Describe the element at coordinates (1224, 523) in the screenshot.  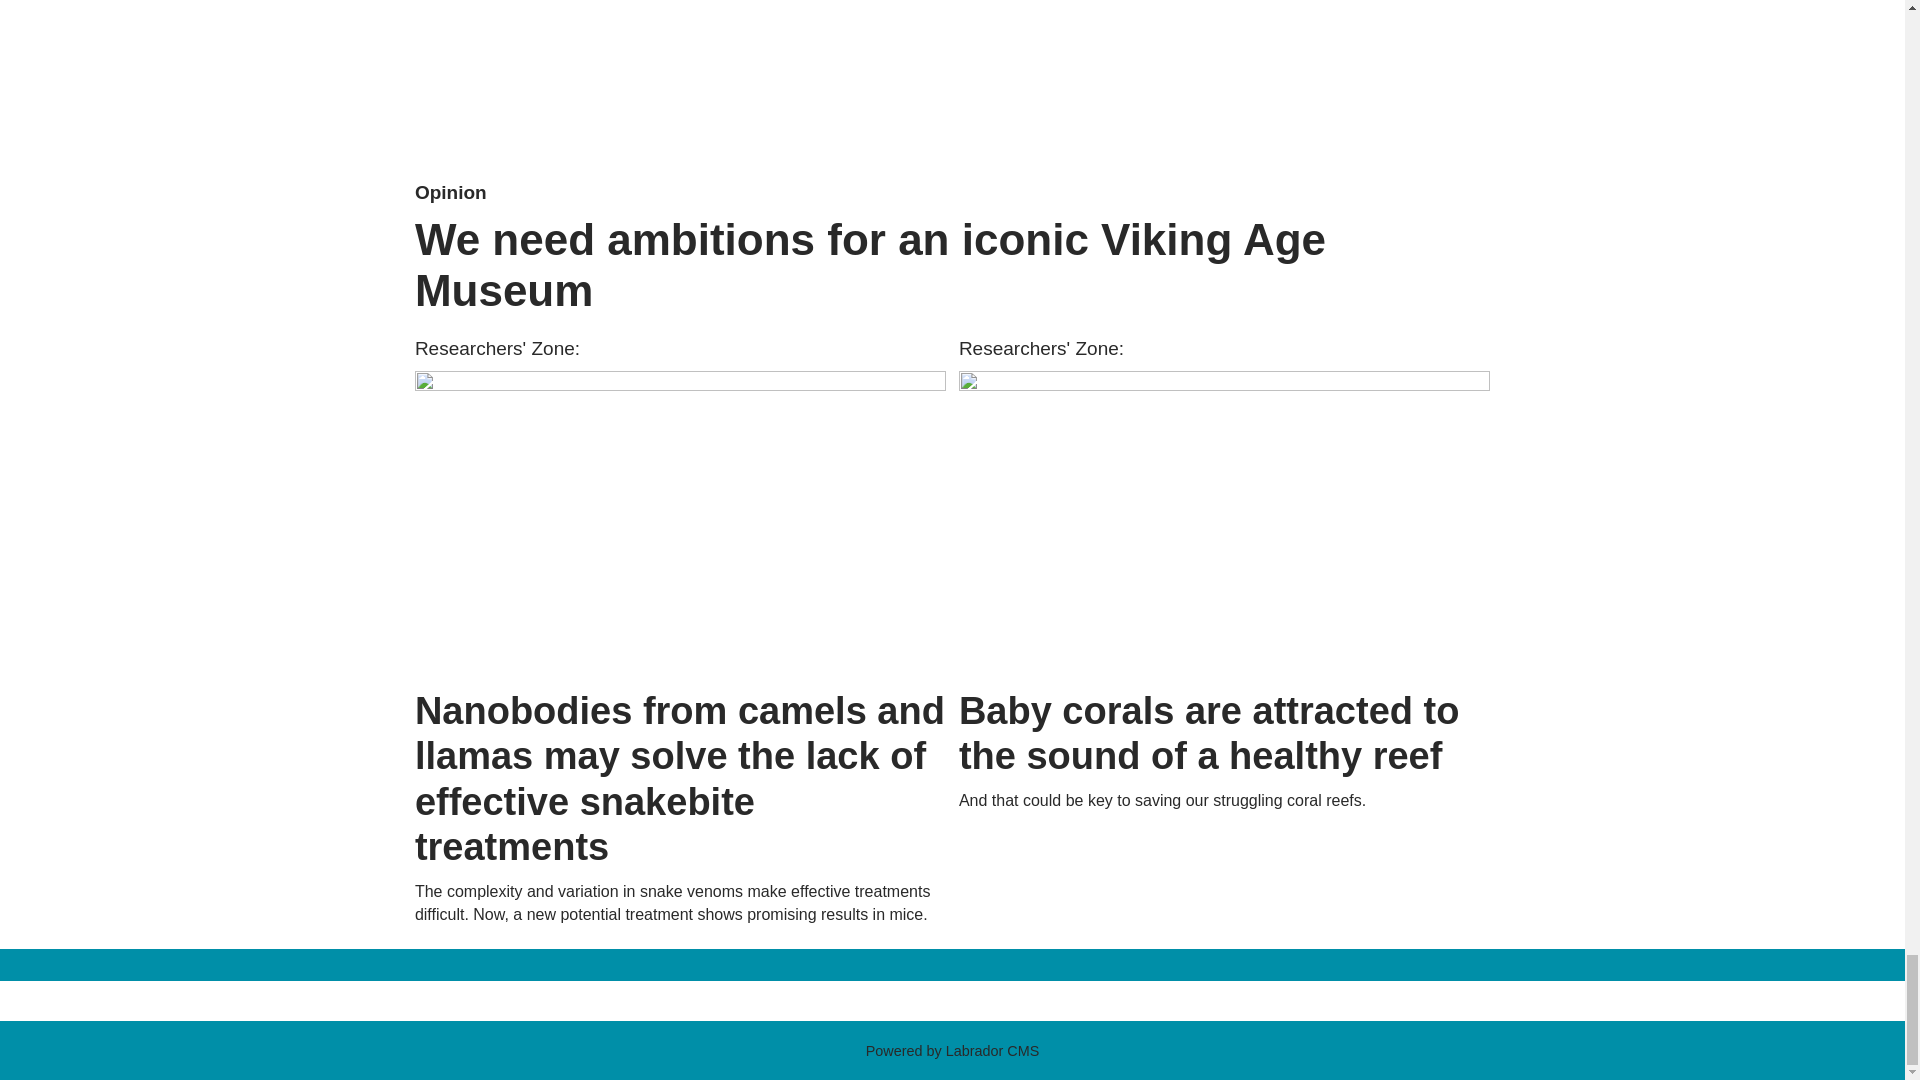
I see `Baby corals are attracted to the sound of a healthy reef` at that location.